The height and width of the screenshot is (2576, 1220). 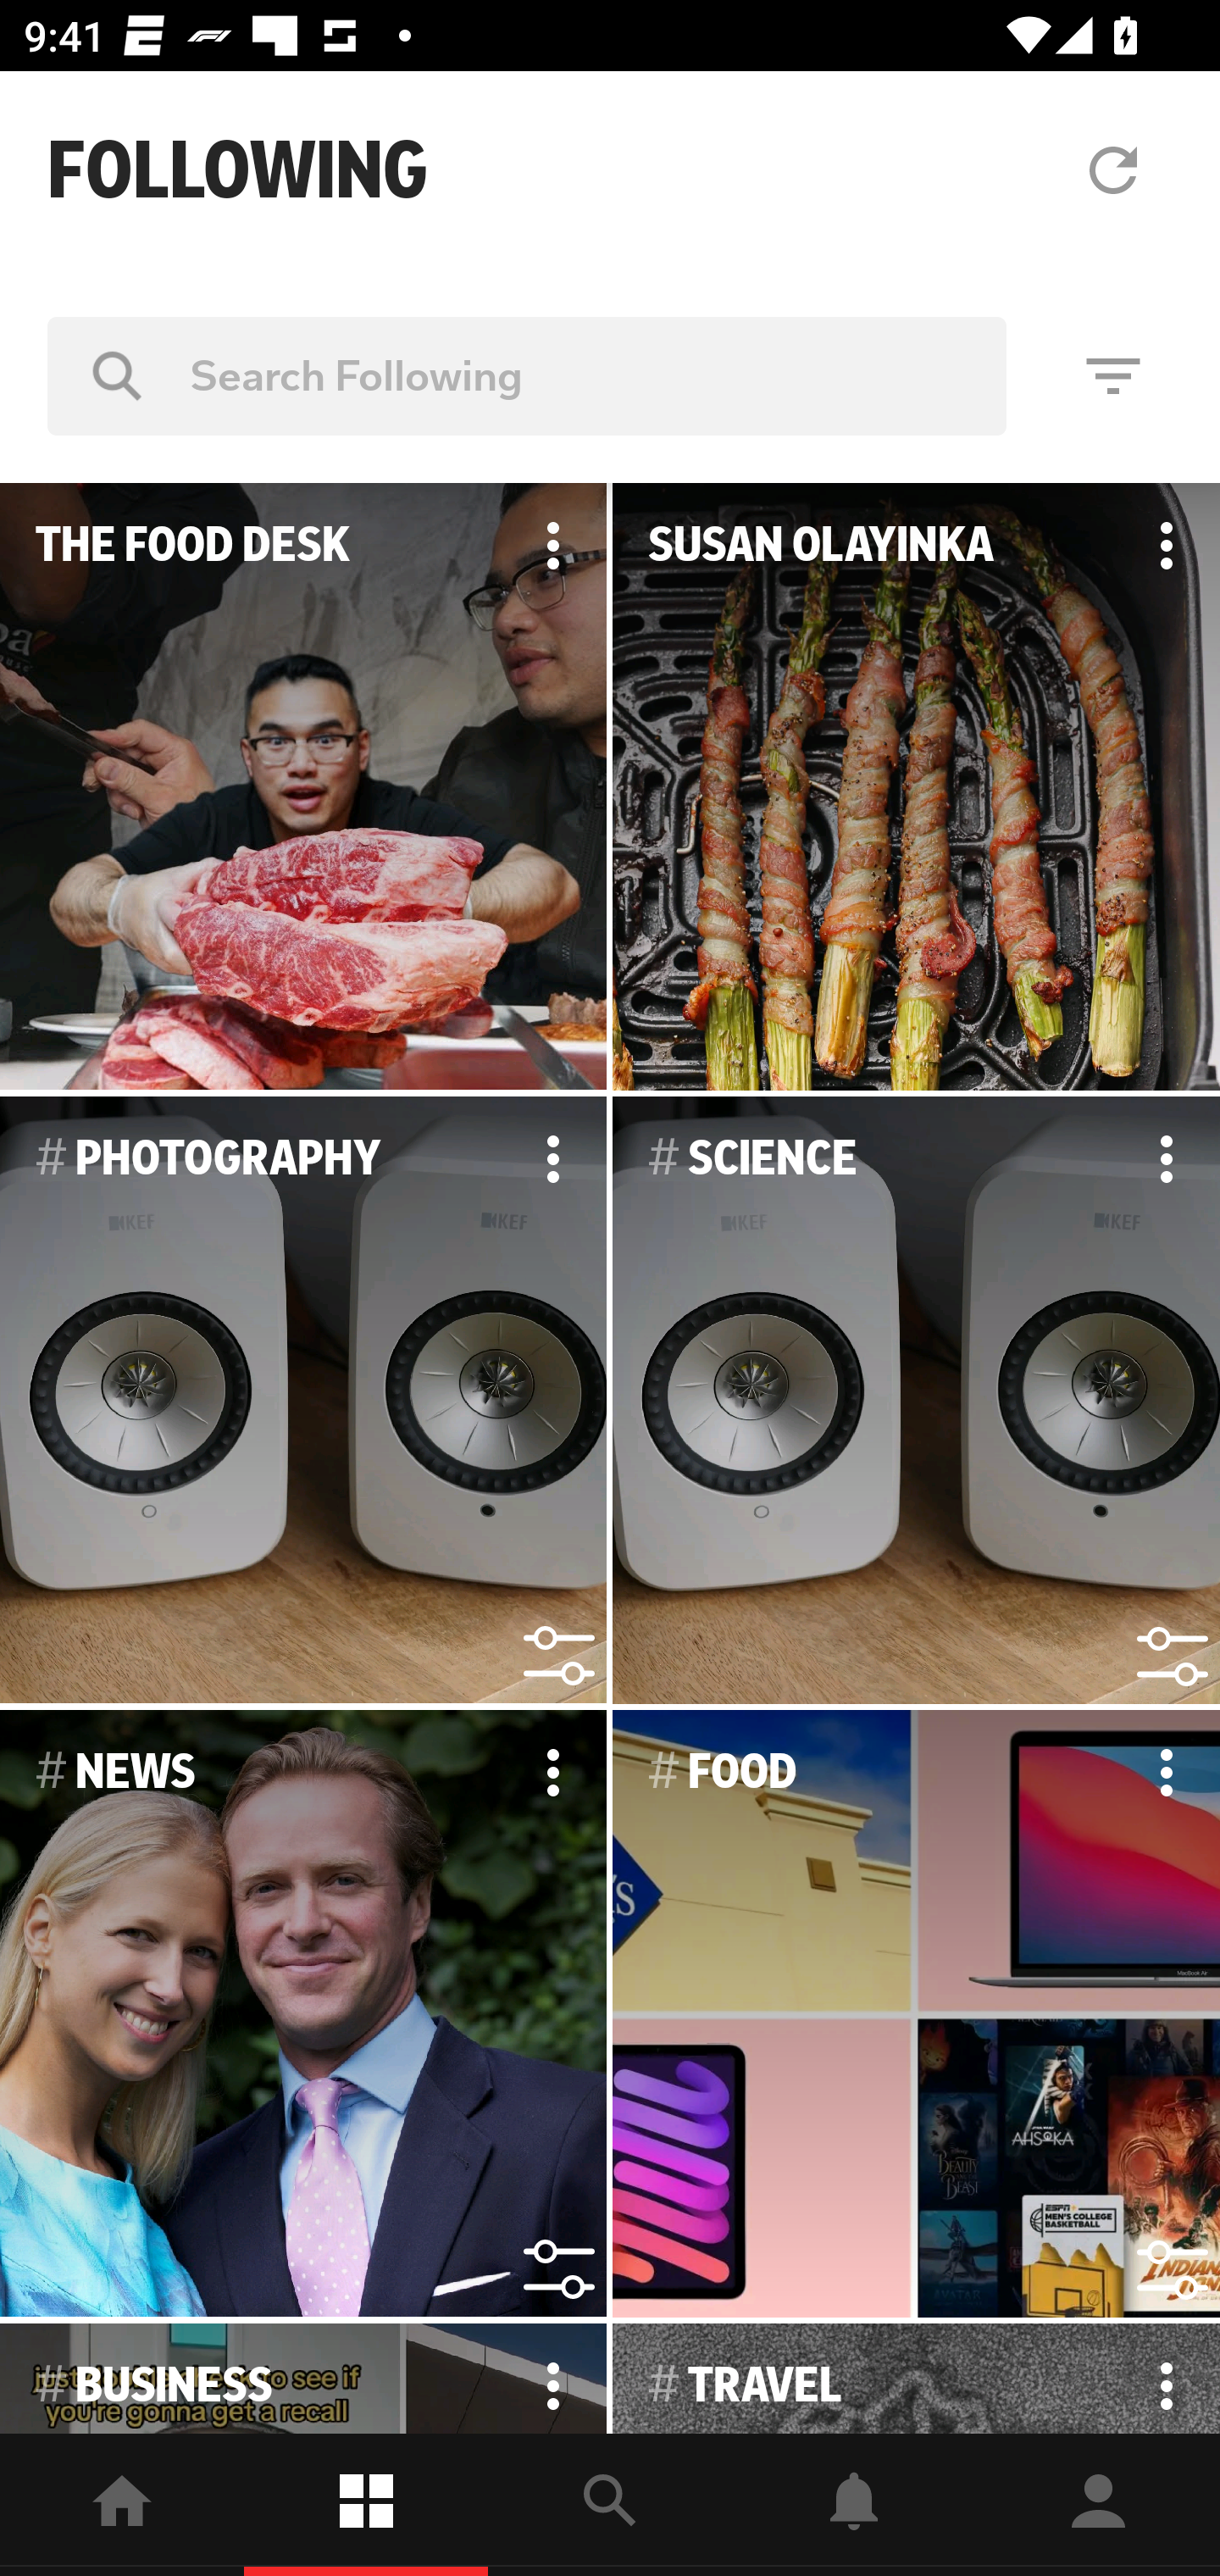 What do you see at coordinates (122, 2505) in the screenshot?
I see `home` at bounding box center [122, 2505].